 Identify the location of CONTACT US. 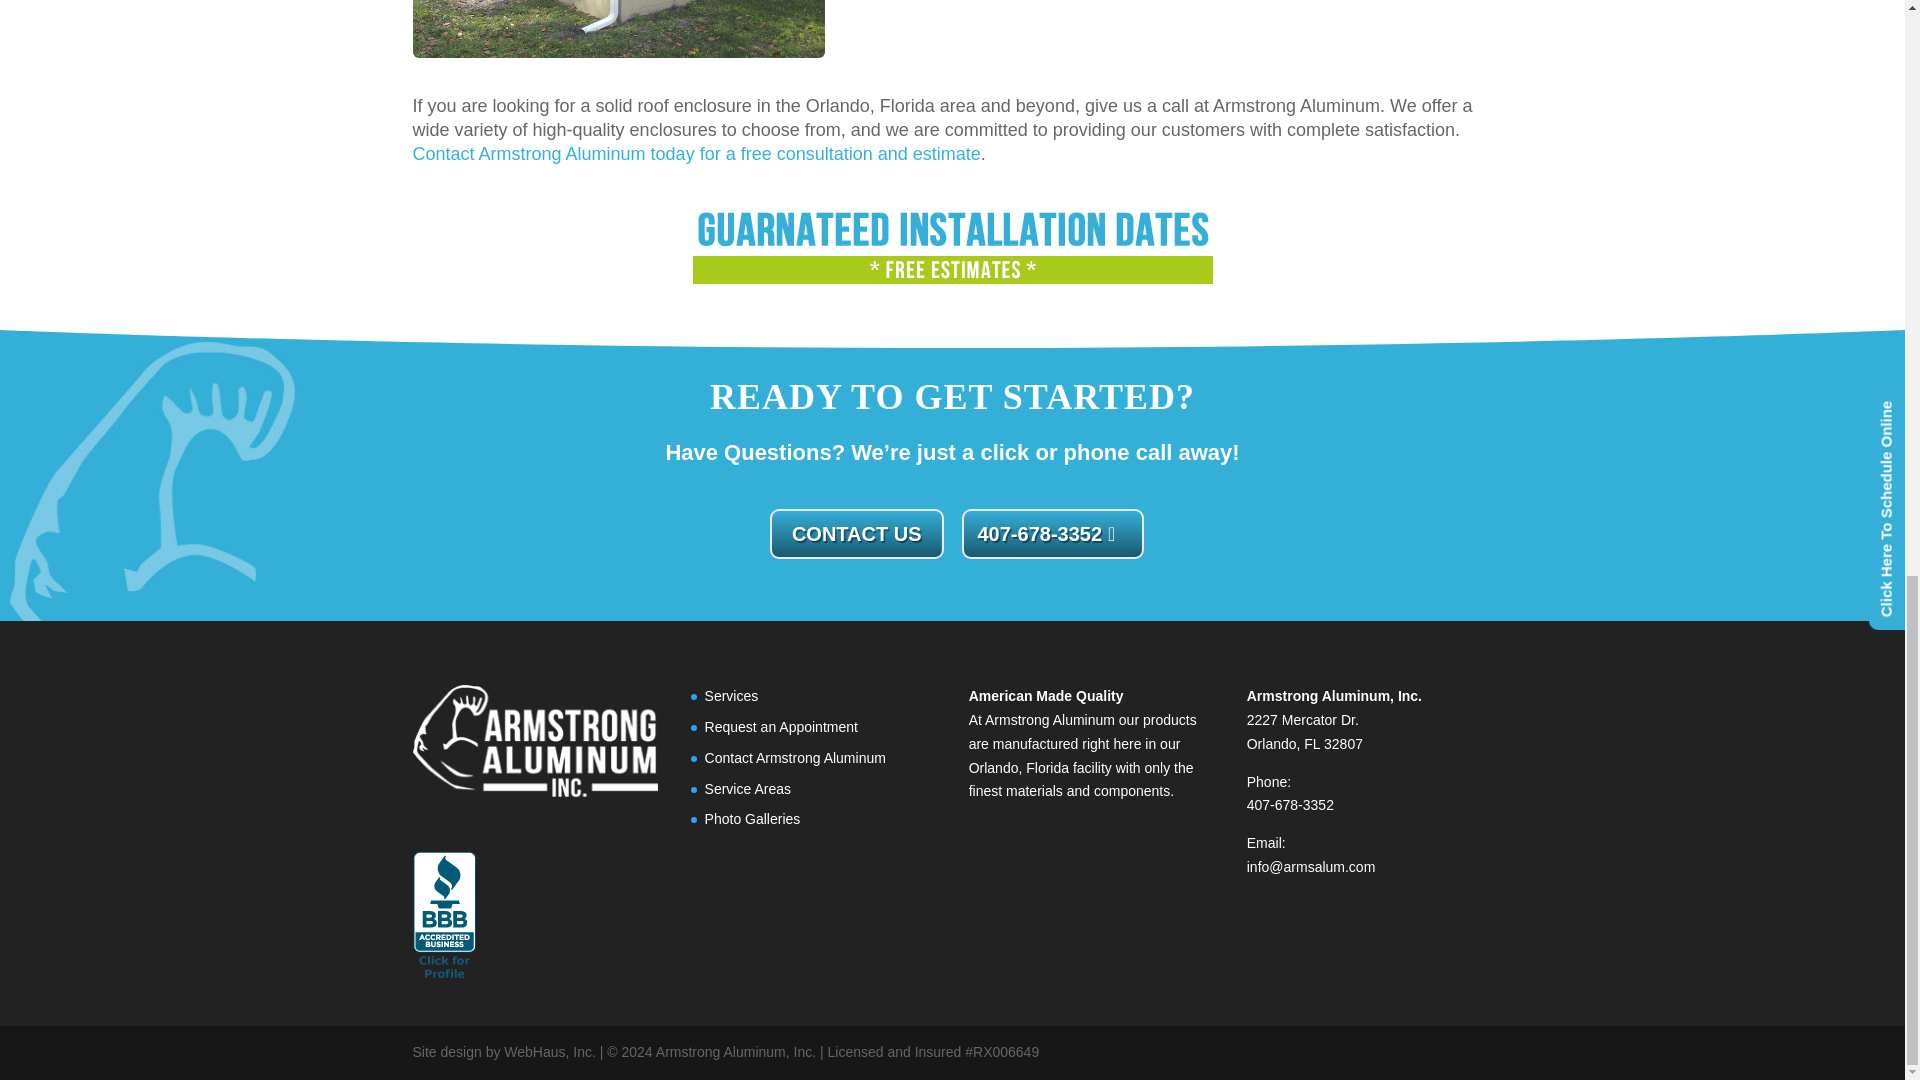
(856, 532).